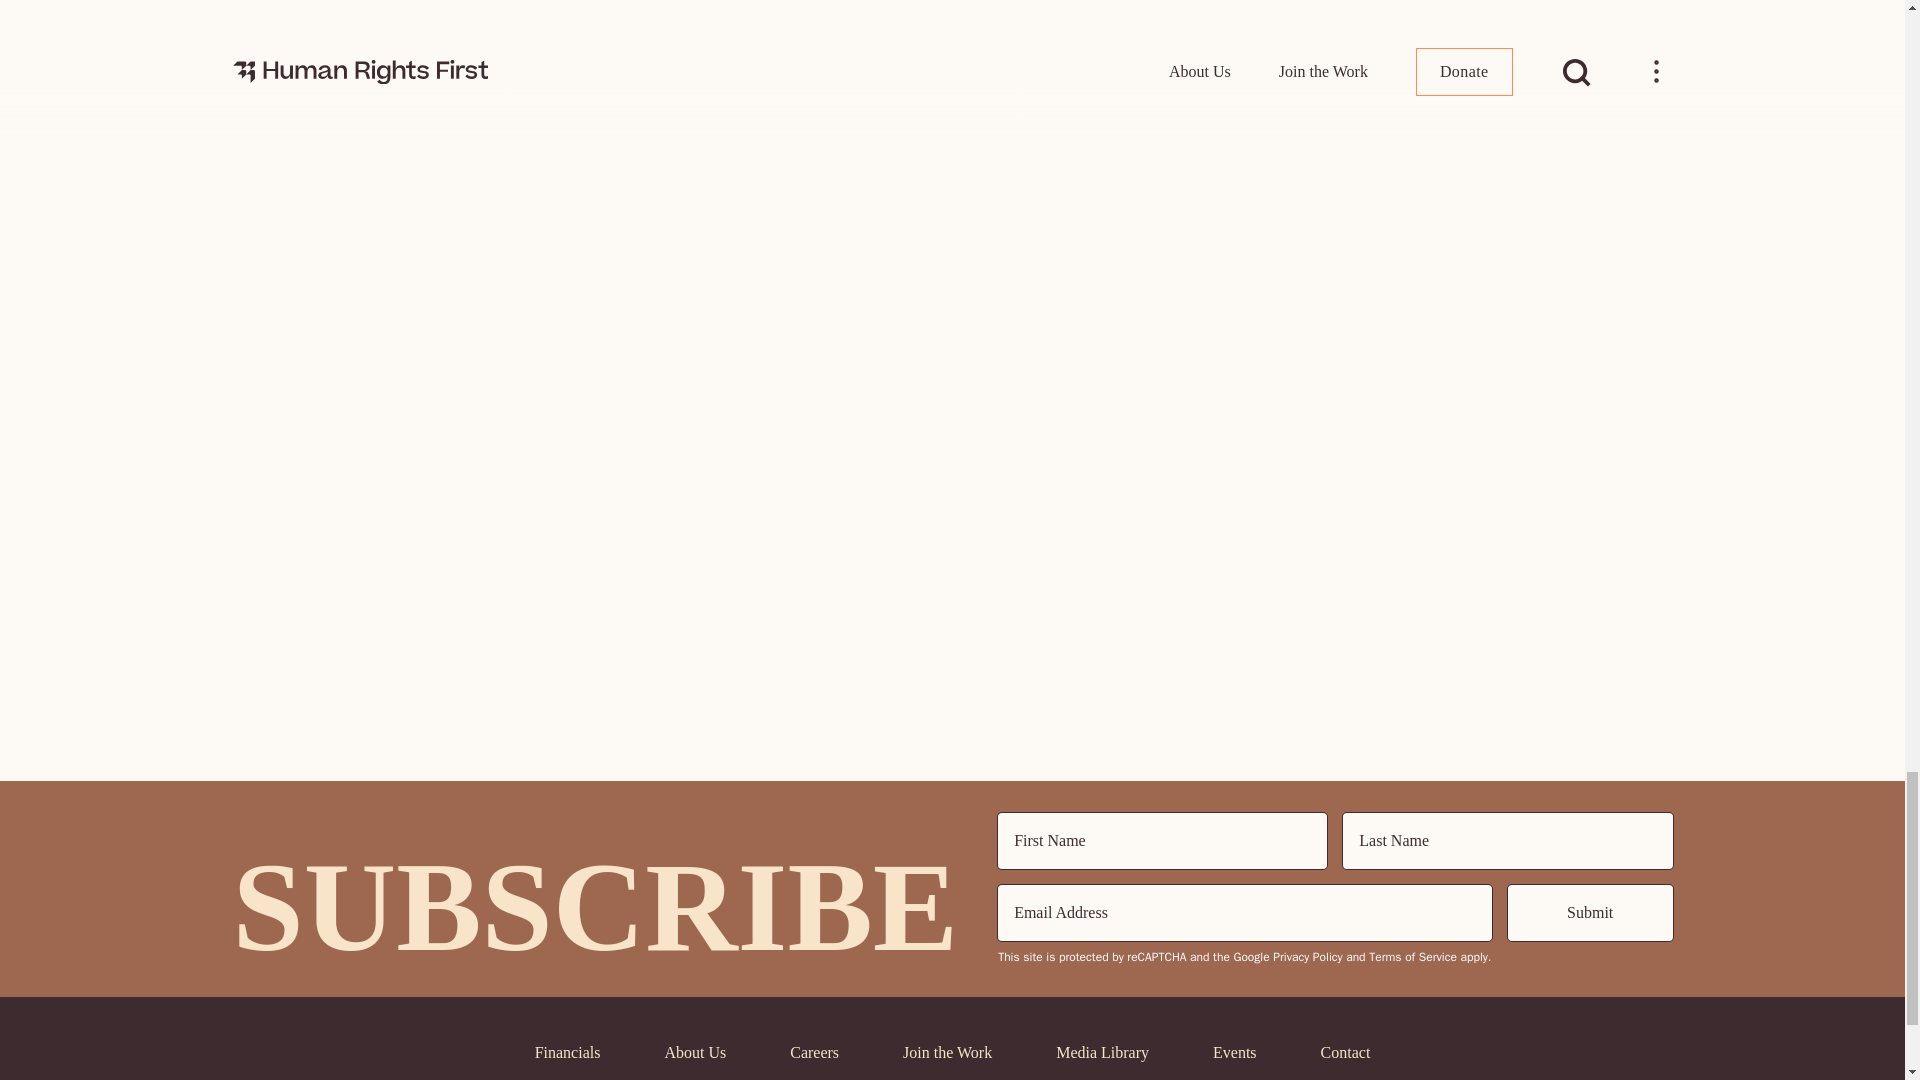  I want to click on Submit, so click(1590, 912).